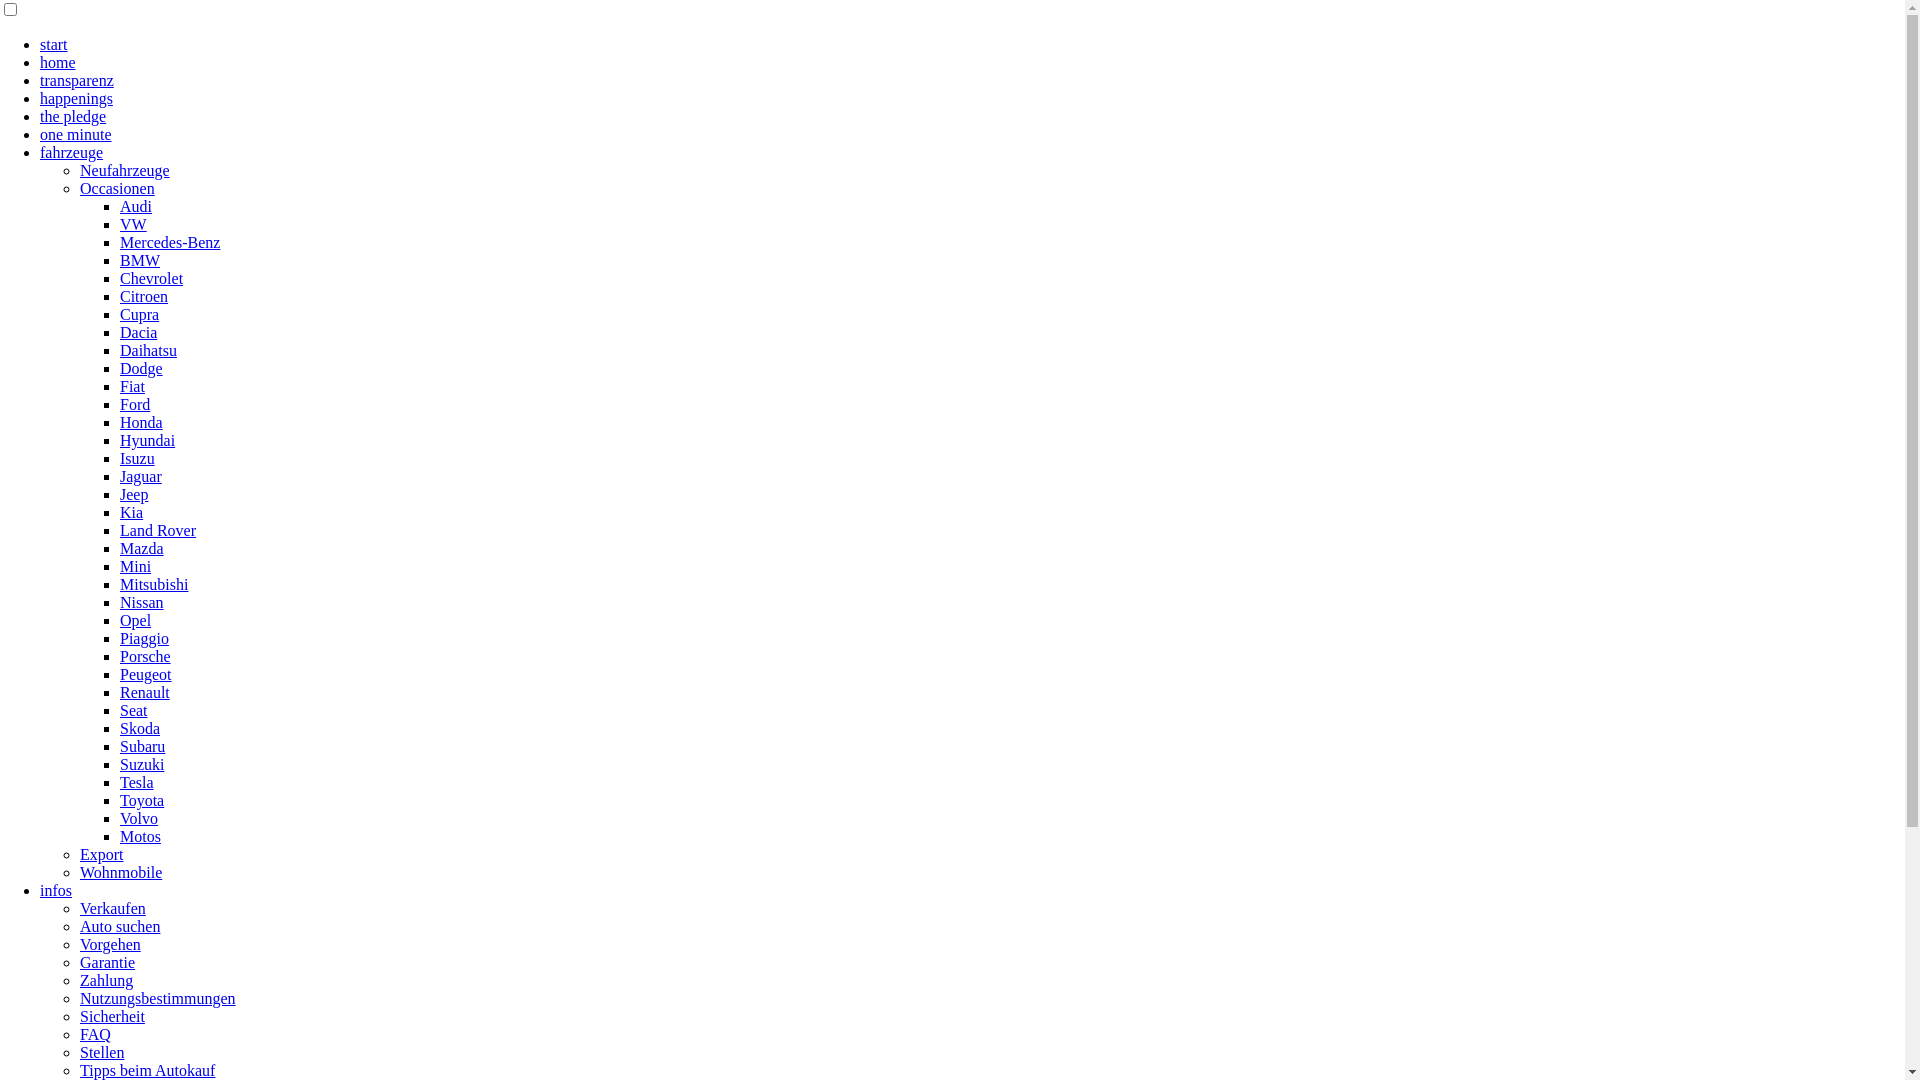 The width and height of the screenshot is (1920, 1080). What do you see at coordinates (73, 116) in the screenshot?
I see `the pledge` at bounding box center [73, 116].